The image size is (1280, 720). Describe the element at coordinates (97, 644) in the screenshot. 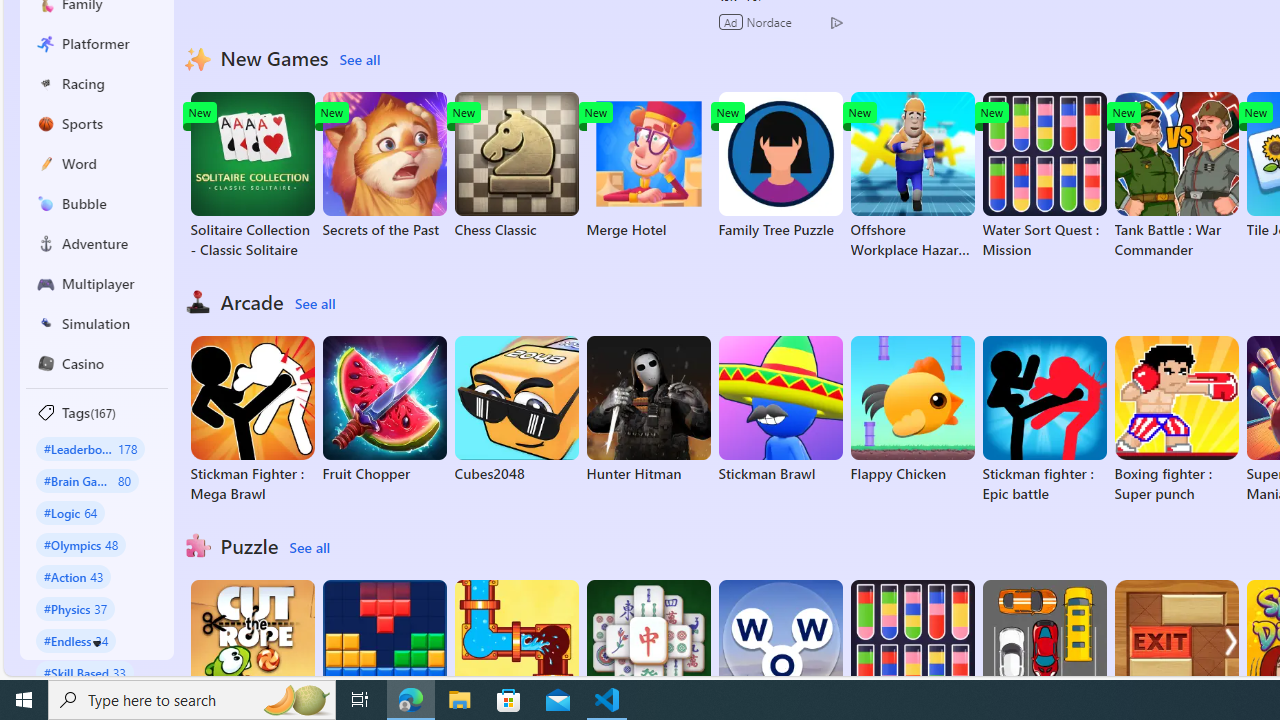

I see `Class: arrow-bottom button-default-style-remove` at that location.